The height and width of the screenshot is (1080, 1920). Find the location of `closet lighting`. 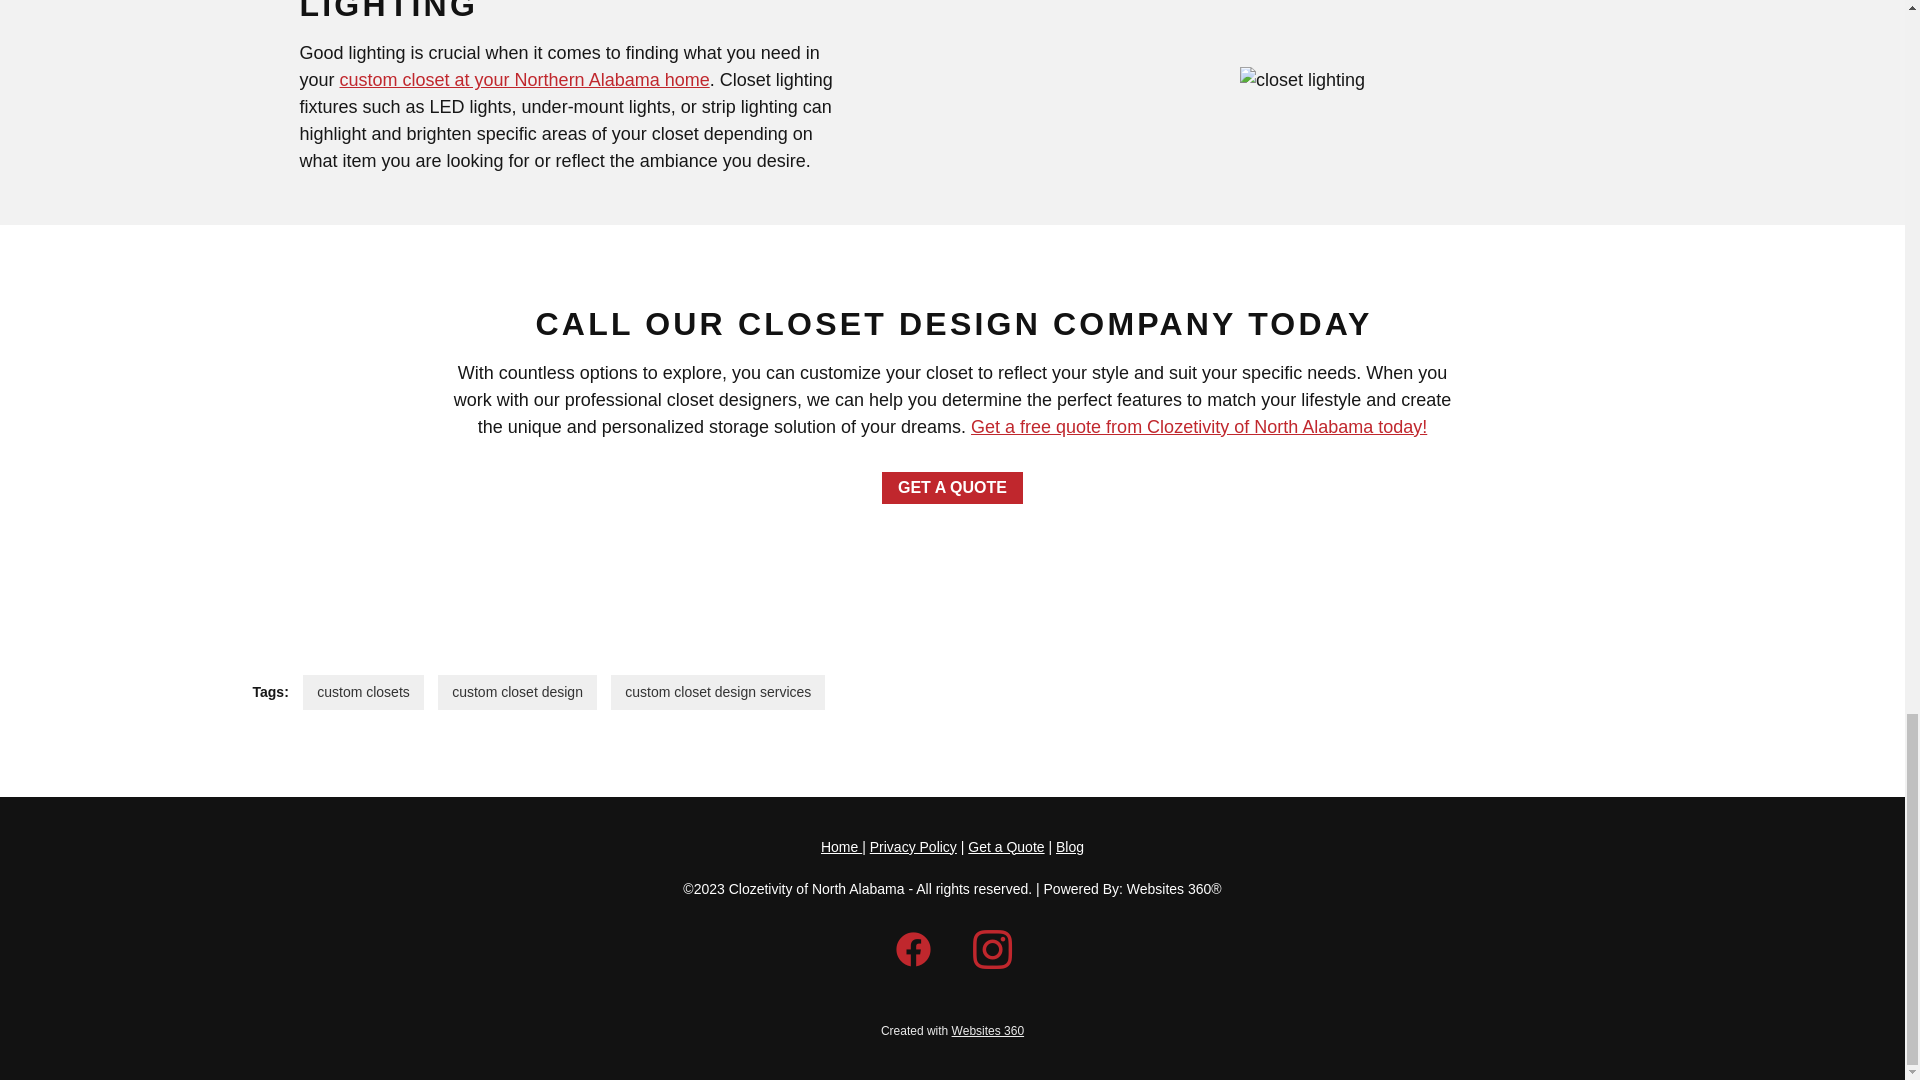

closet lighting is located at coordinates (1302, 80).